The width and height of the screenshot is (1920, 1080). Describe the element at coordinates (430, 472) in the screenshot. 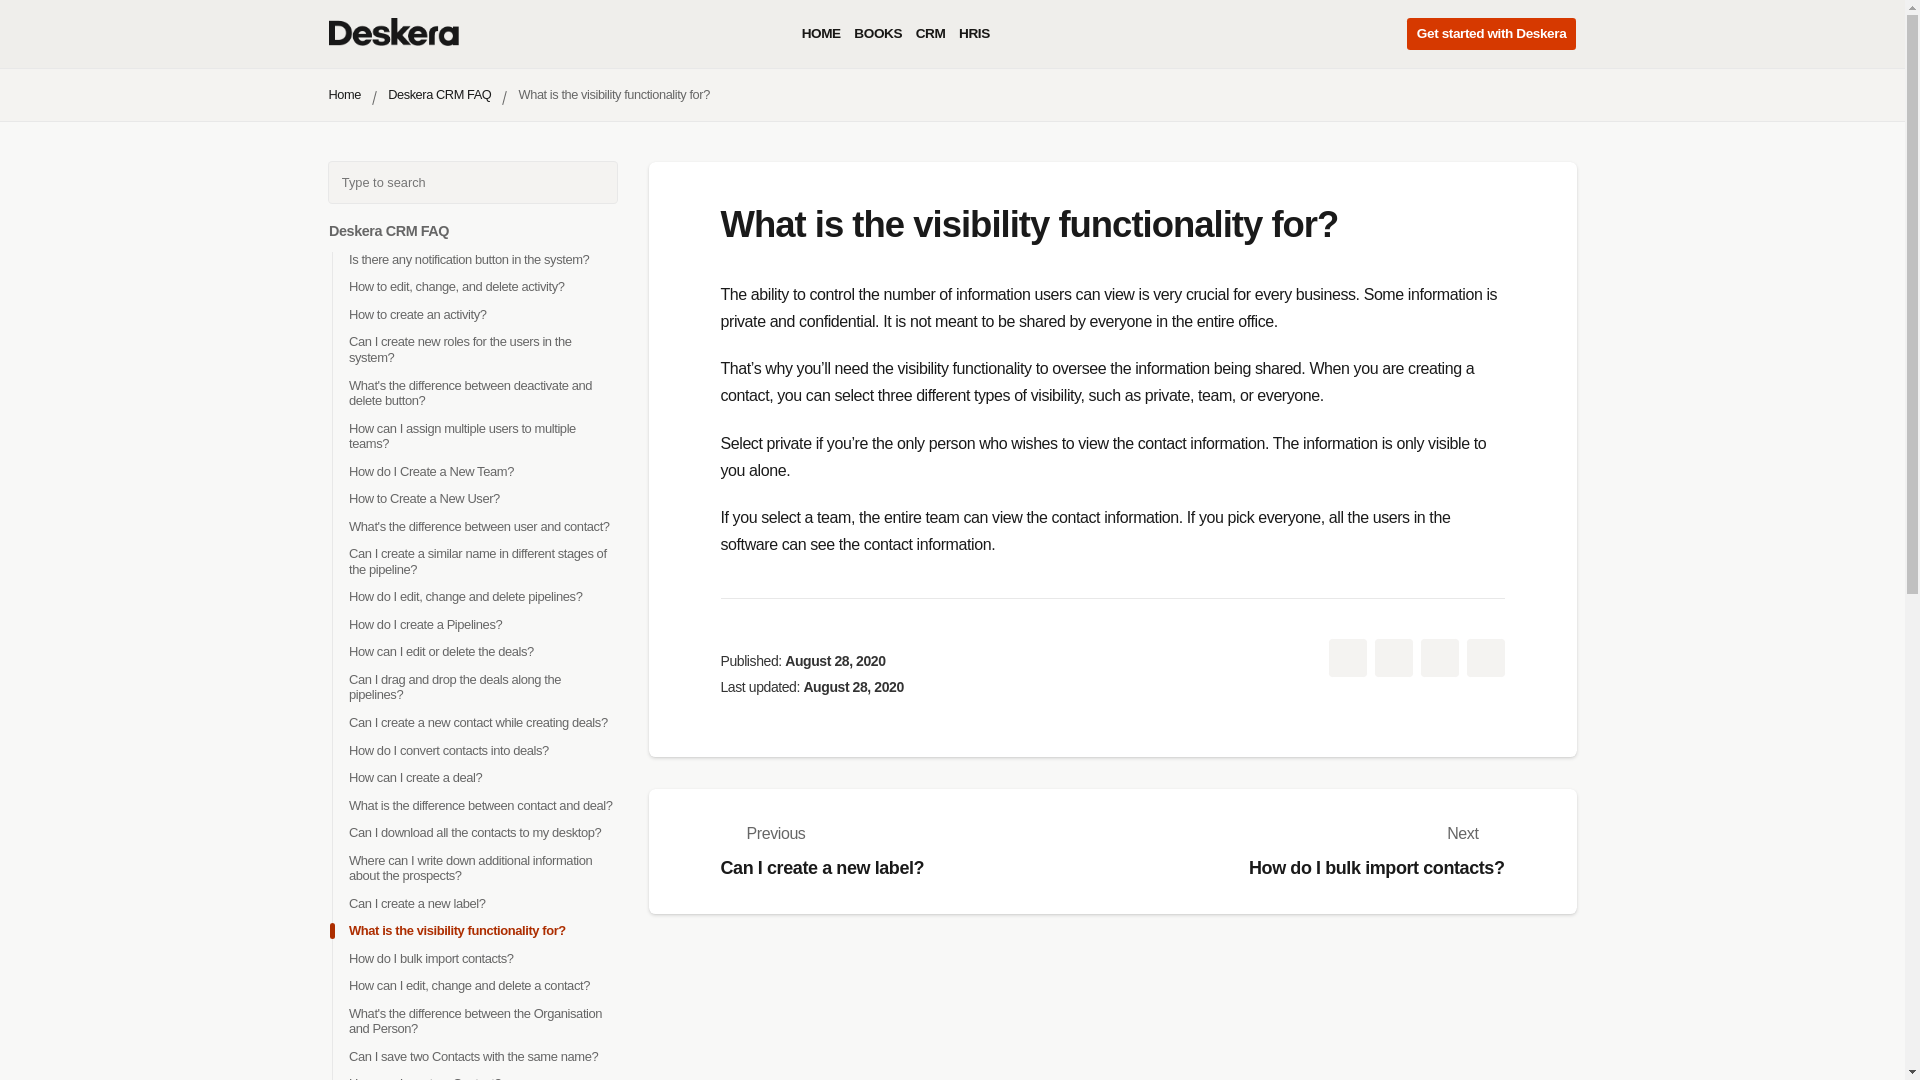

I see `How do I Create a New Team?` at that location.